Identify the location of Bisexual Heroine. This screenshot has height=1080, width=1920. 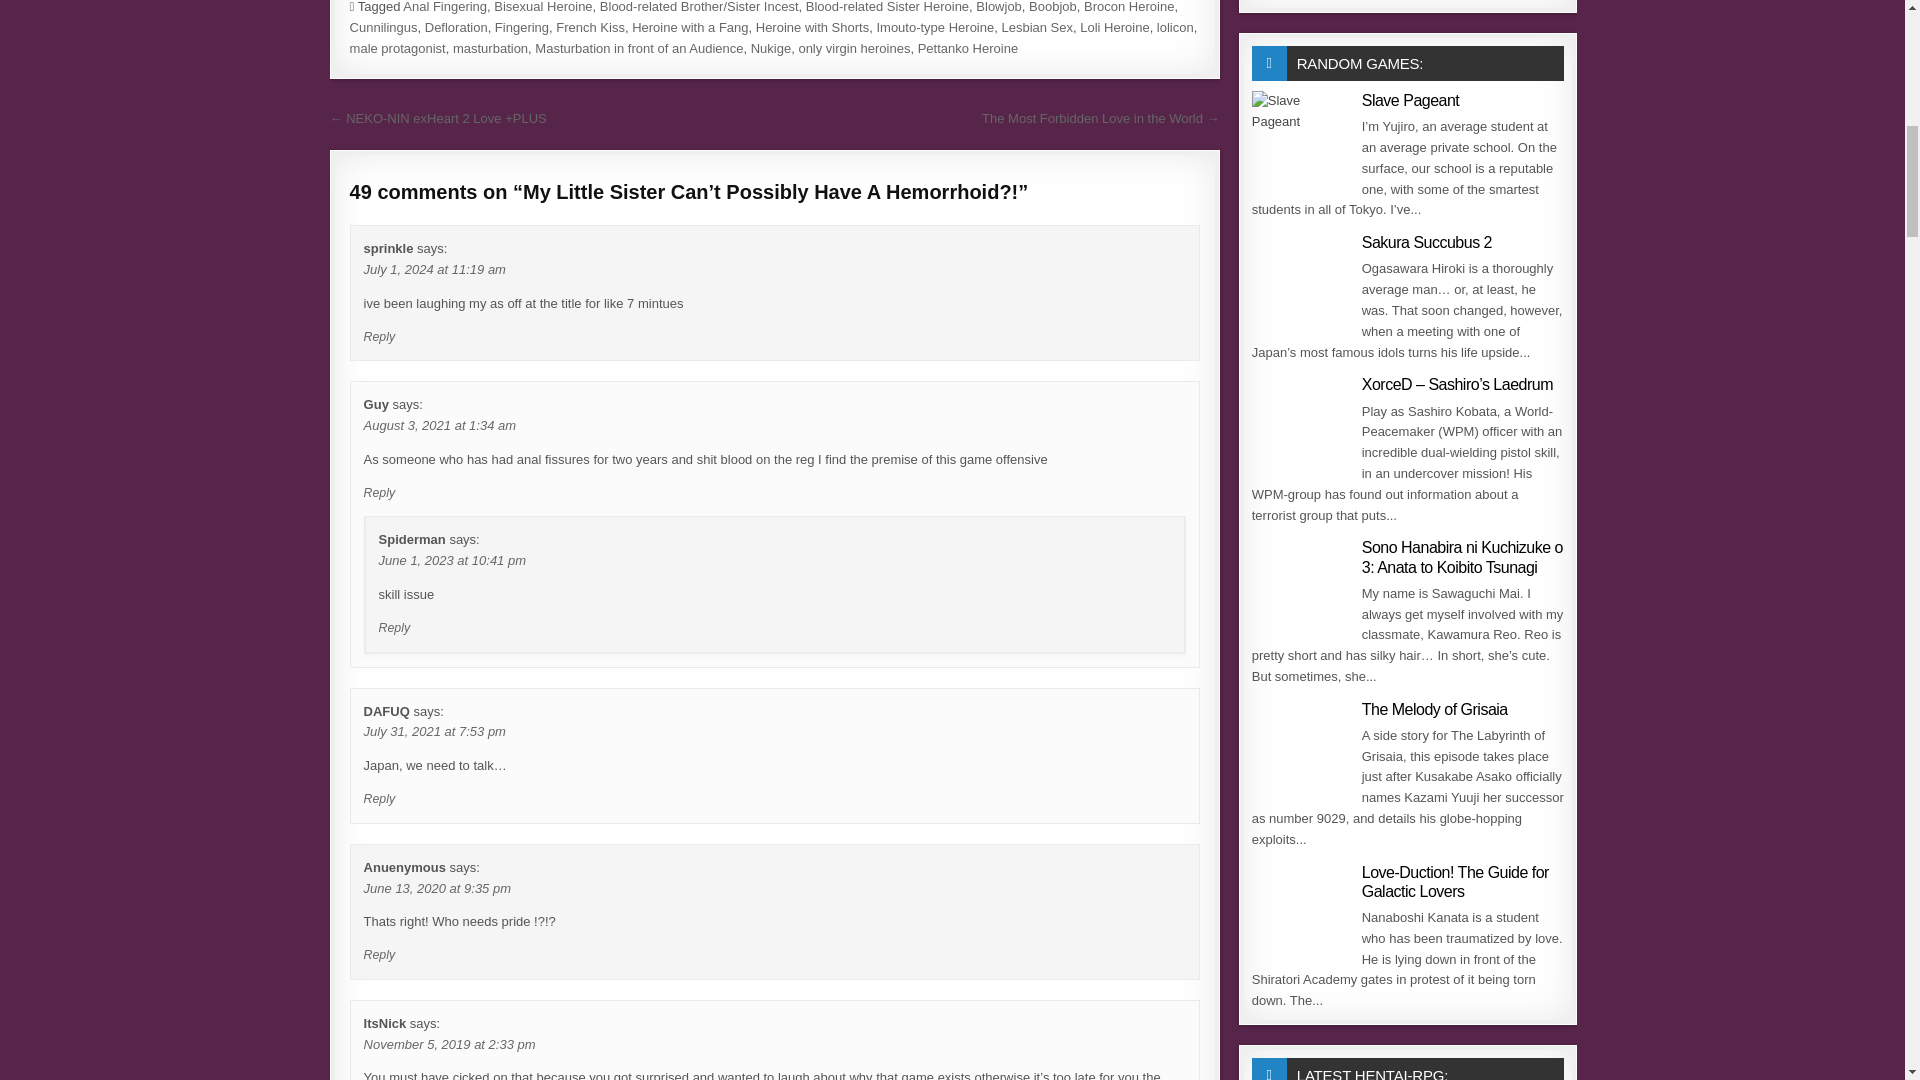
(542, 7).